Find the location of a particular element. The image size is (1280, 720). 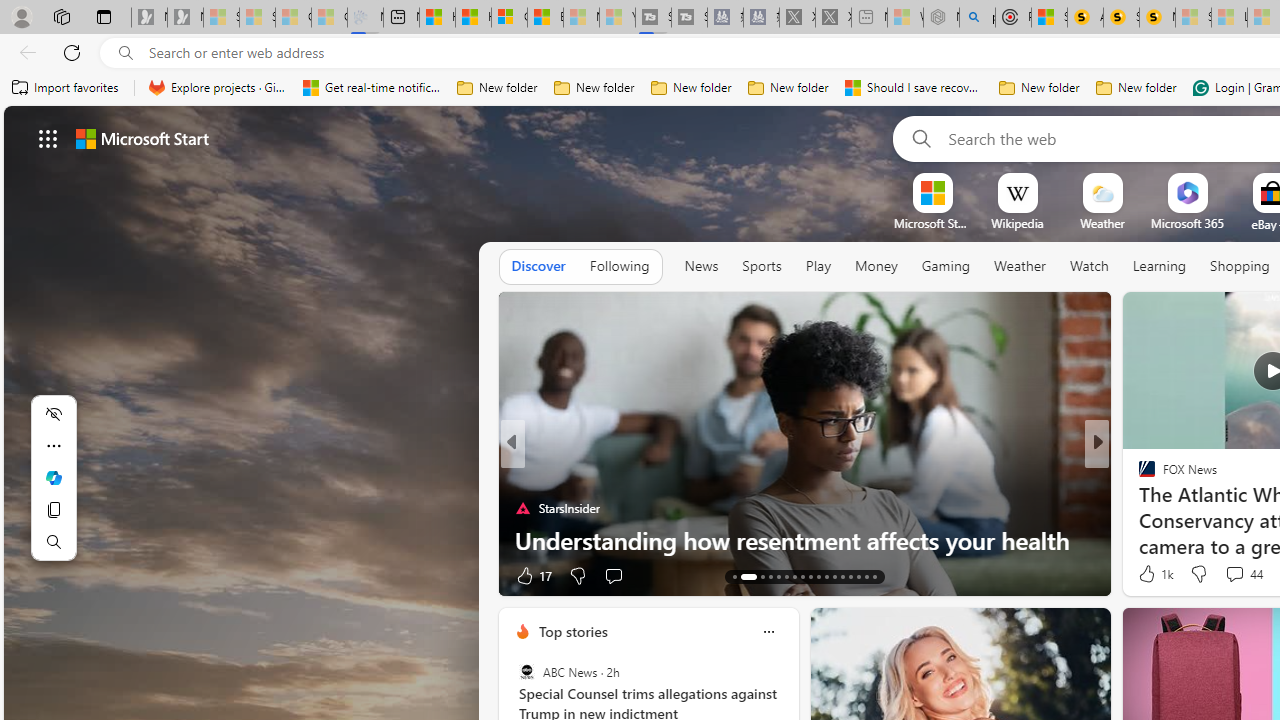

Copy is located at coordinates (54, 510).